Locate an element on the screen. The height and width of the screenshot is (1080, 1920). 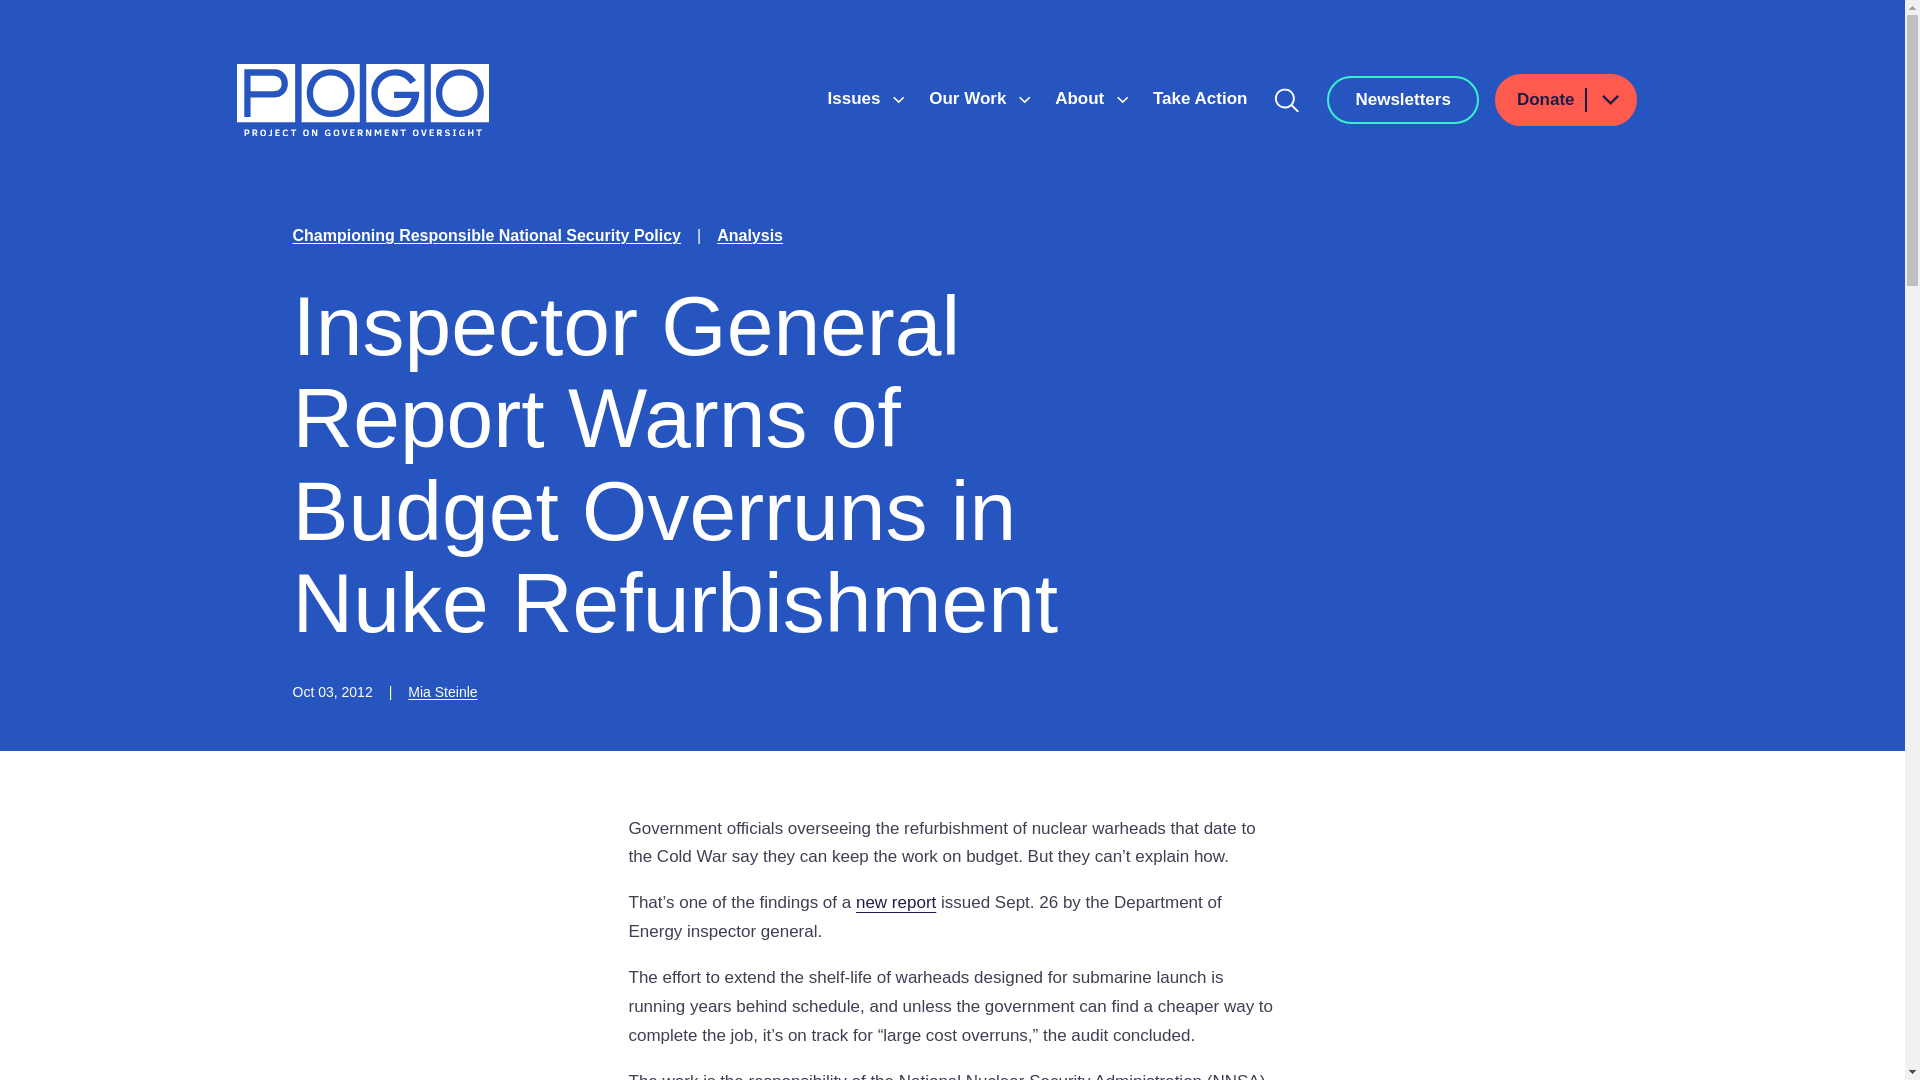
Show submenu for About is located at coordinates (1122, 100).